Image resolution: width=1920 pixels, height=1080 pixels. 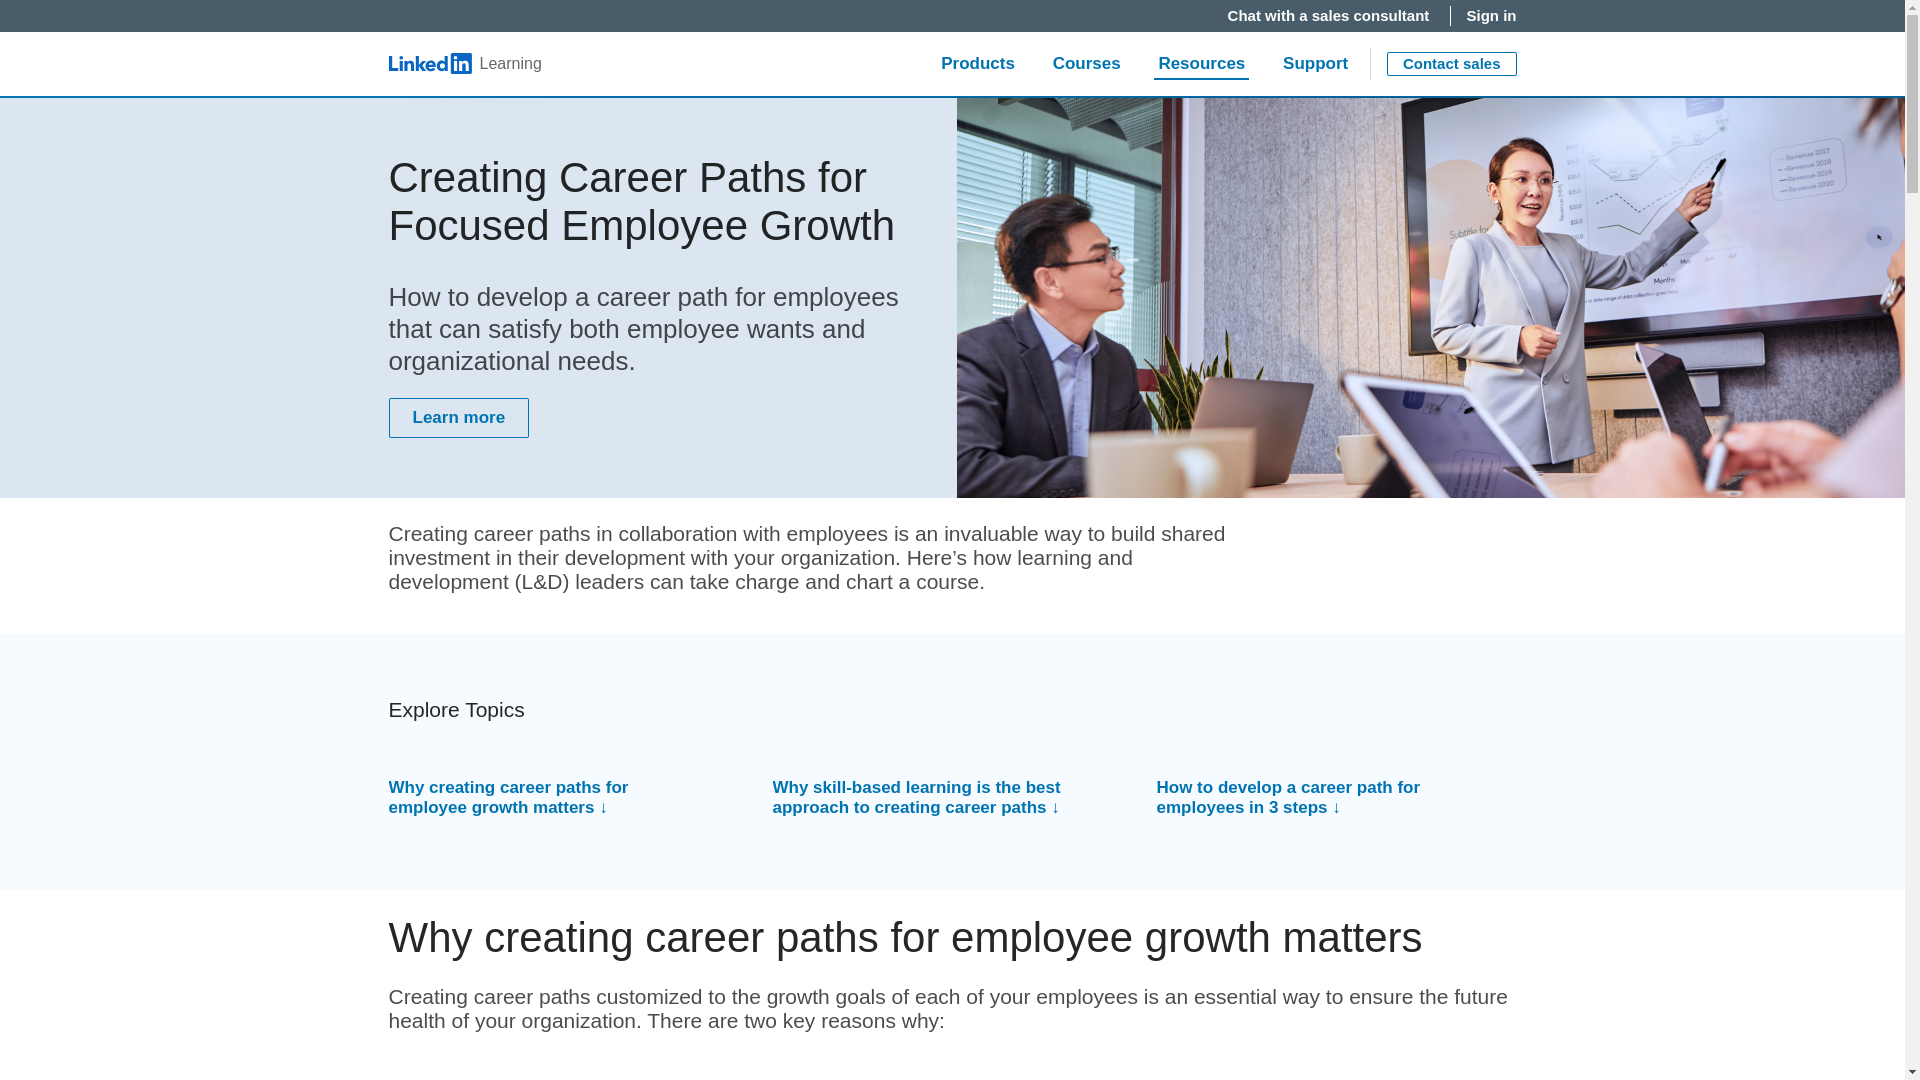 I want to click on Support, so click(x=1315, y=64).